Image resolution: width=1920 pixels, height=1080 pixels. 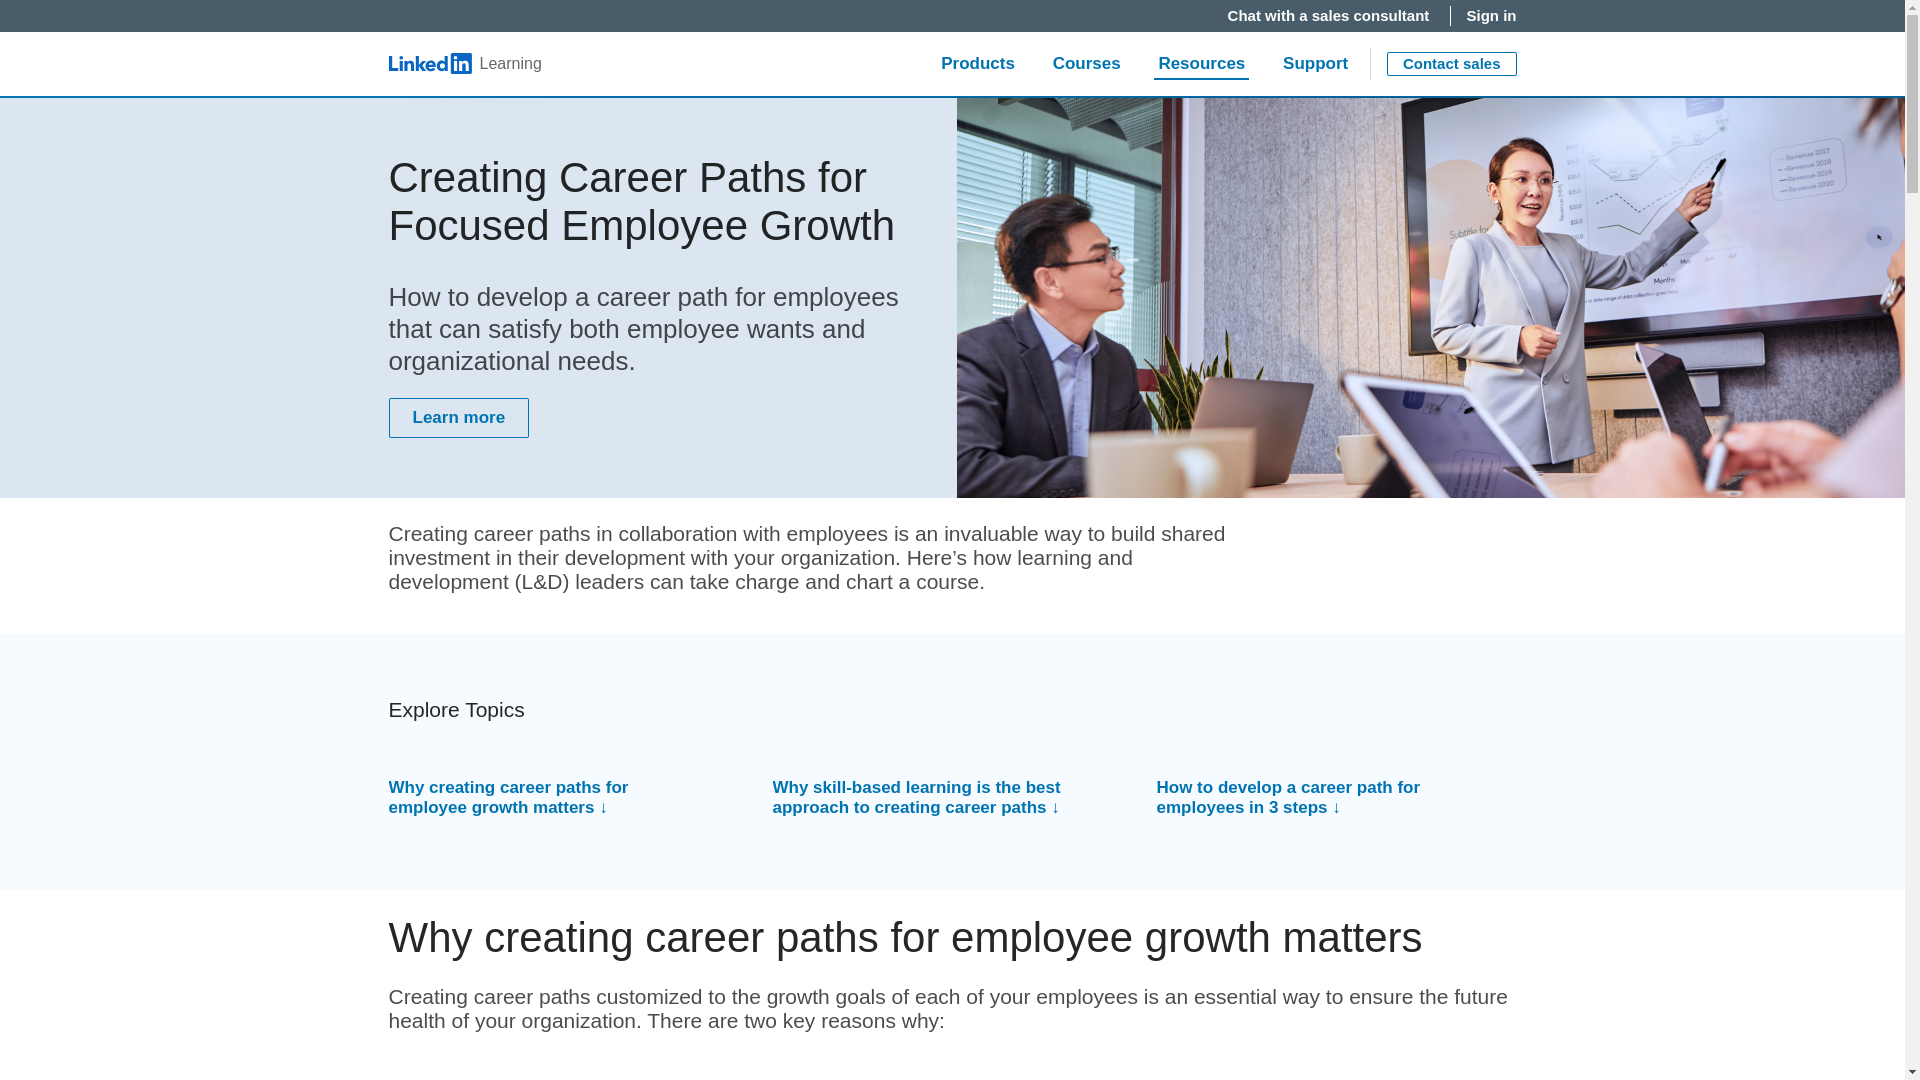 I want to click on Support, so click(x=1315, y=64).